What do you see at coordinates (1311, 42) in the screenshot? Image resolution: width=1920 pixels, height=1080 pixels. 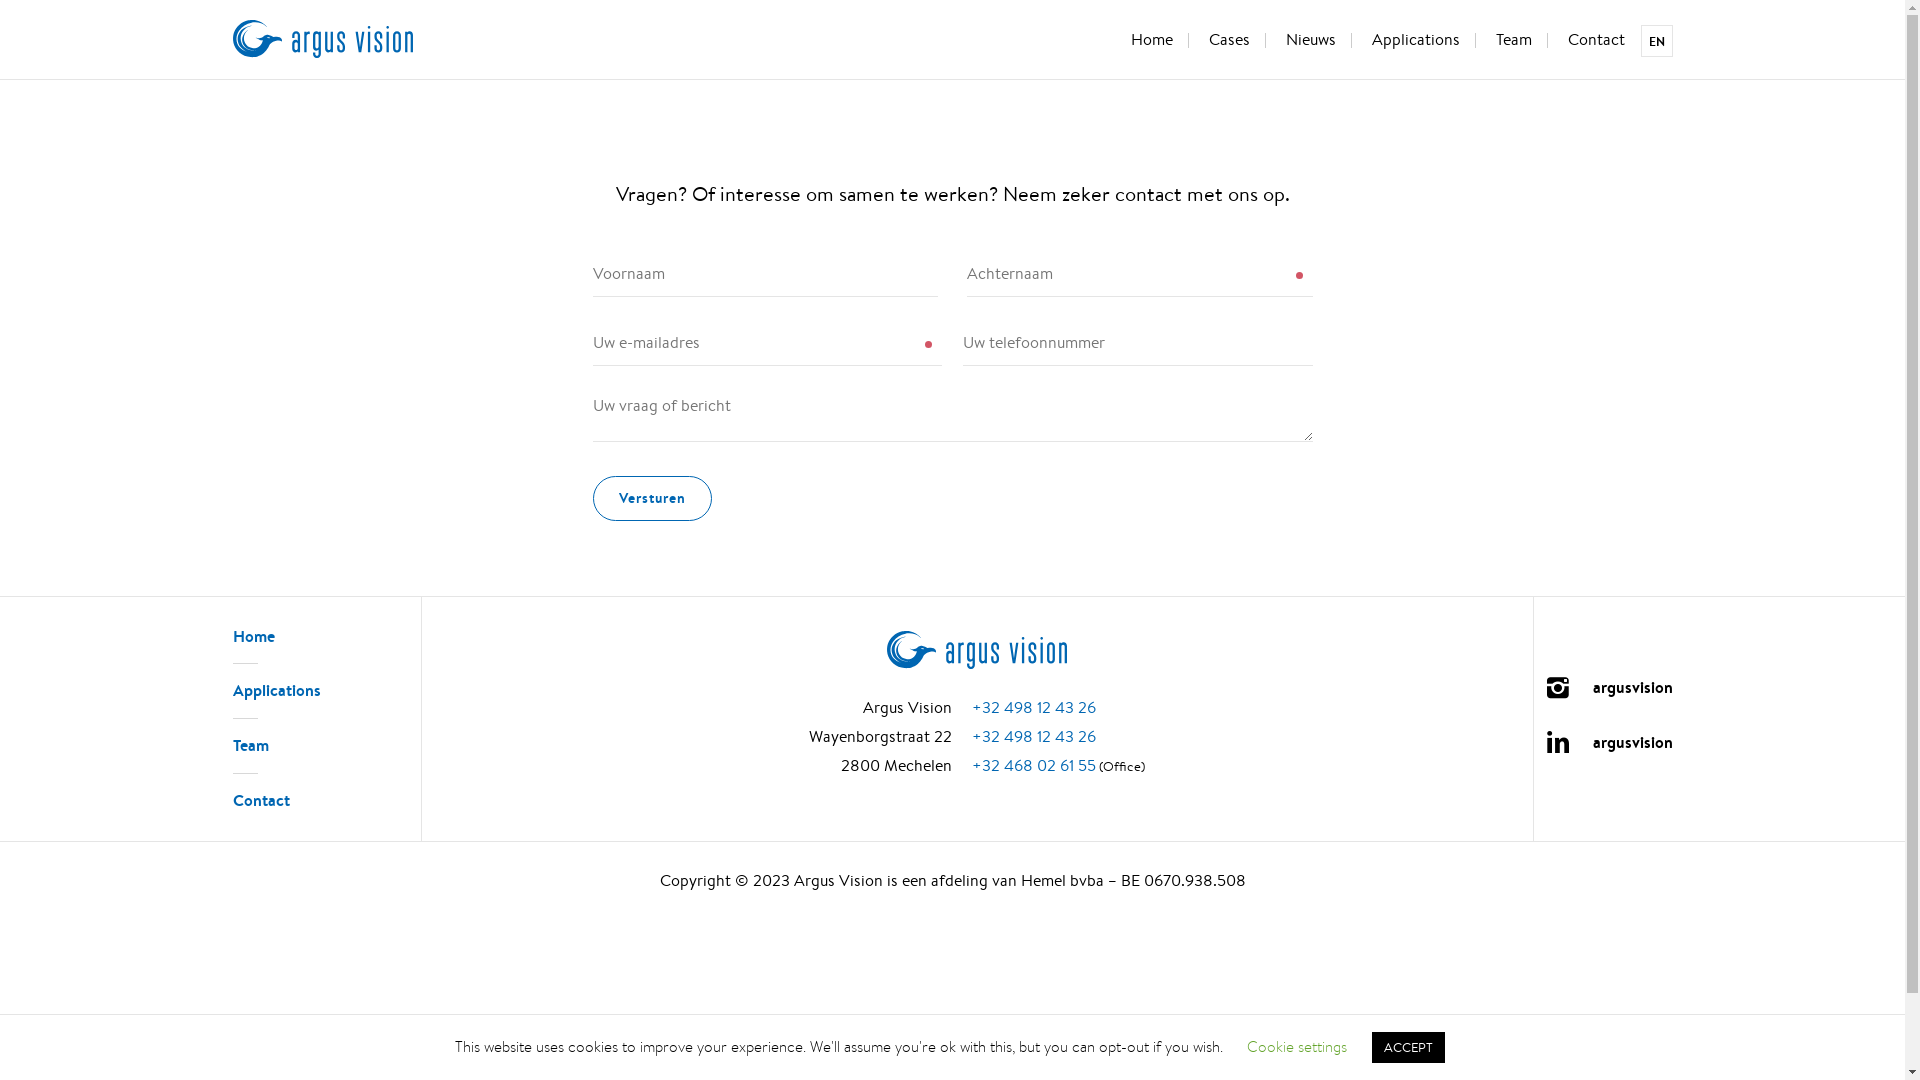 I see `Nieuws` at bounding box center [1311, 42].